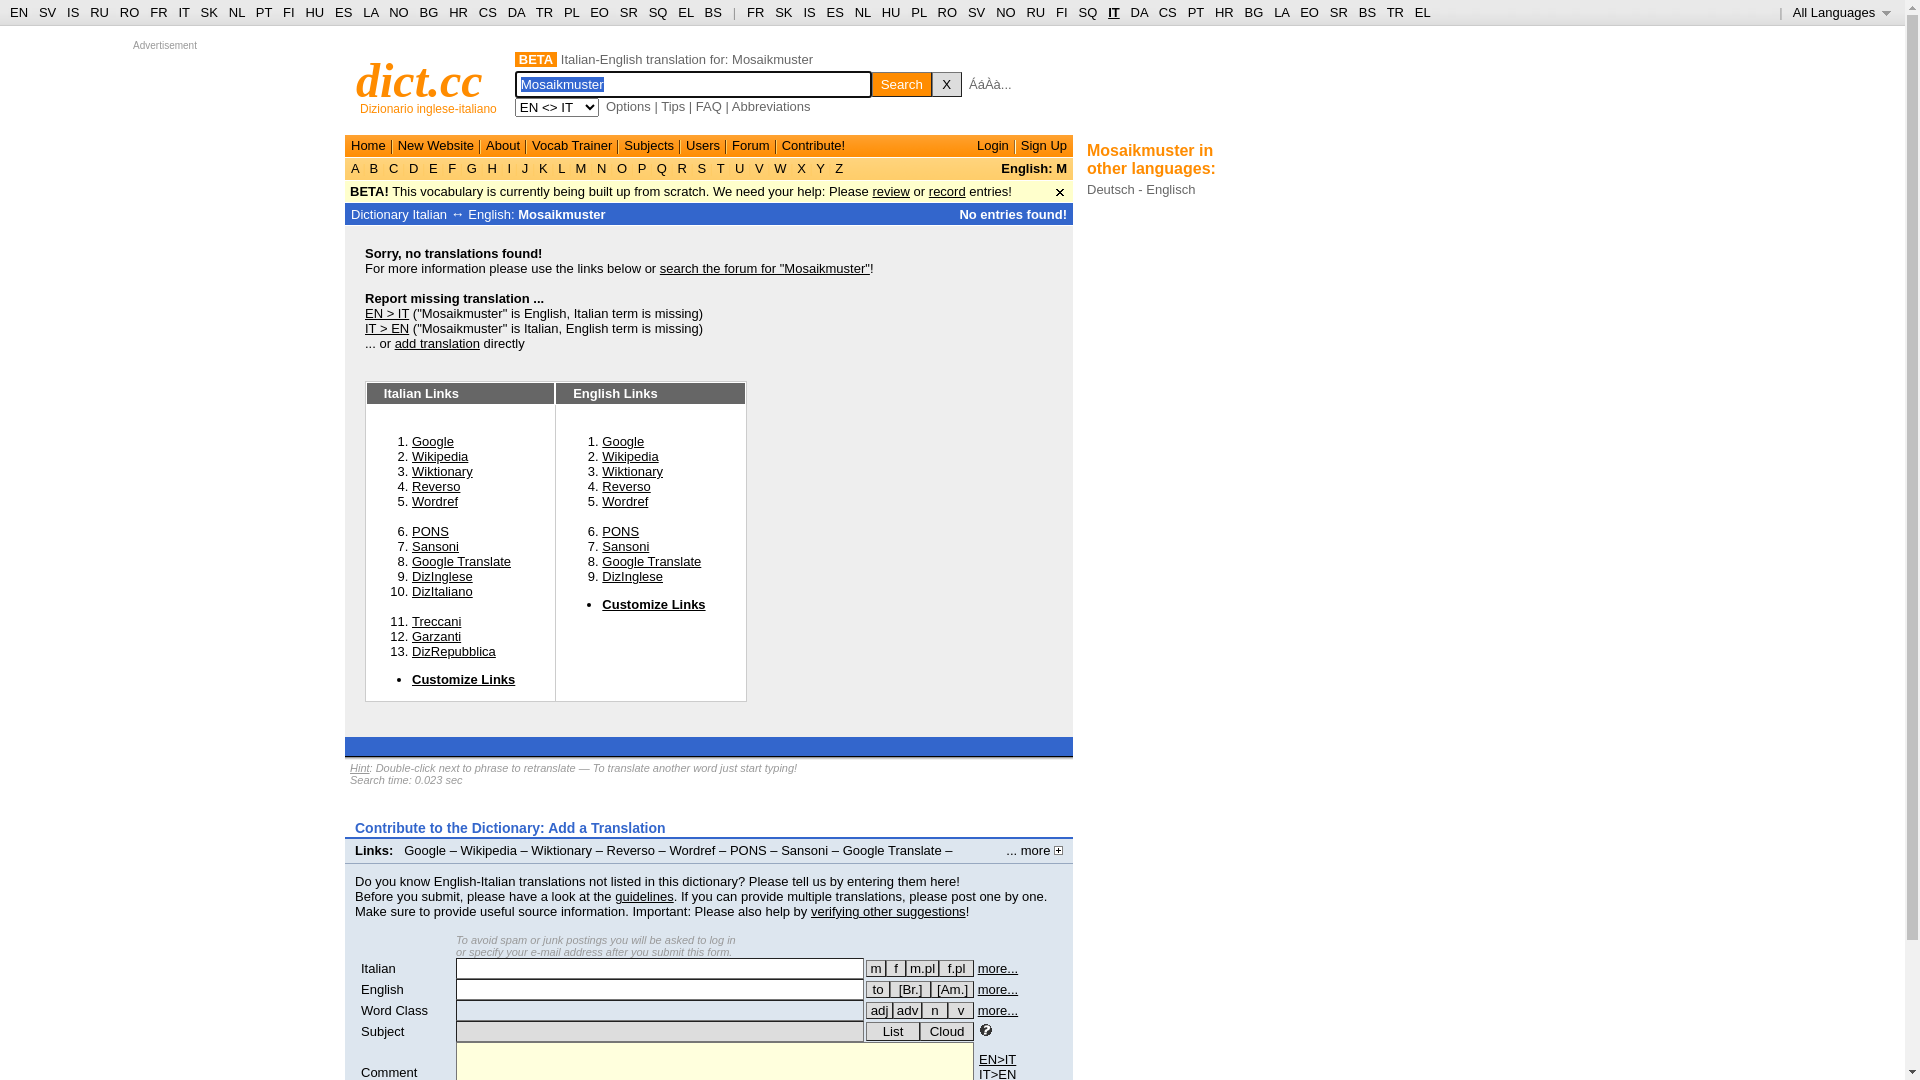 This screenshot has width=1920, height=1080. Describe the element at coordinates (1310, 12) in the screenshot. I see `EO` at that location.